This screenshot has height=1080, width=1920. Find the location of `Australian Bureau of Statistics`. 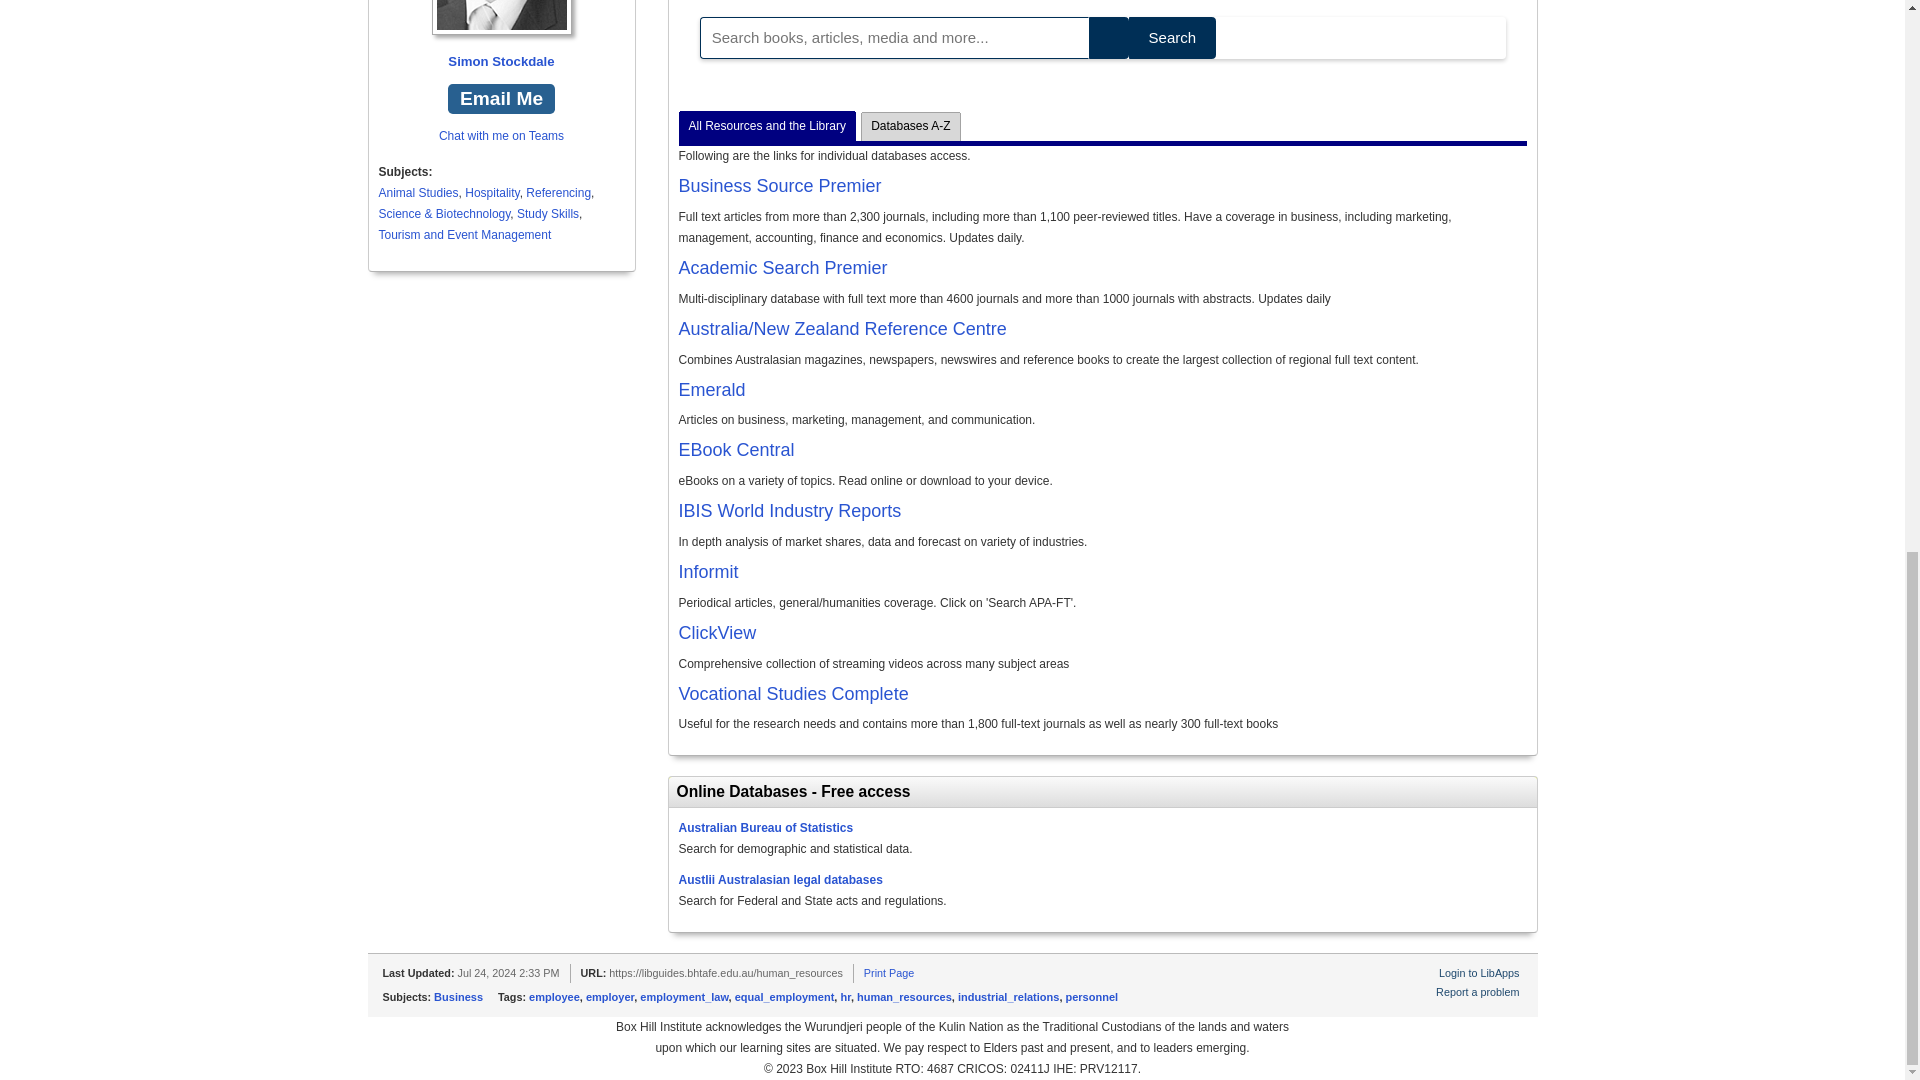

Australian Bureau of Statistics is located at coordinates (764, 827).